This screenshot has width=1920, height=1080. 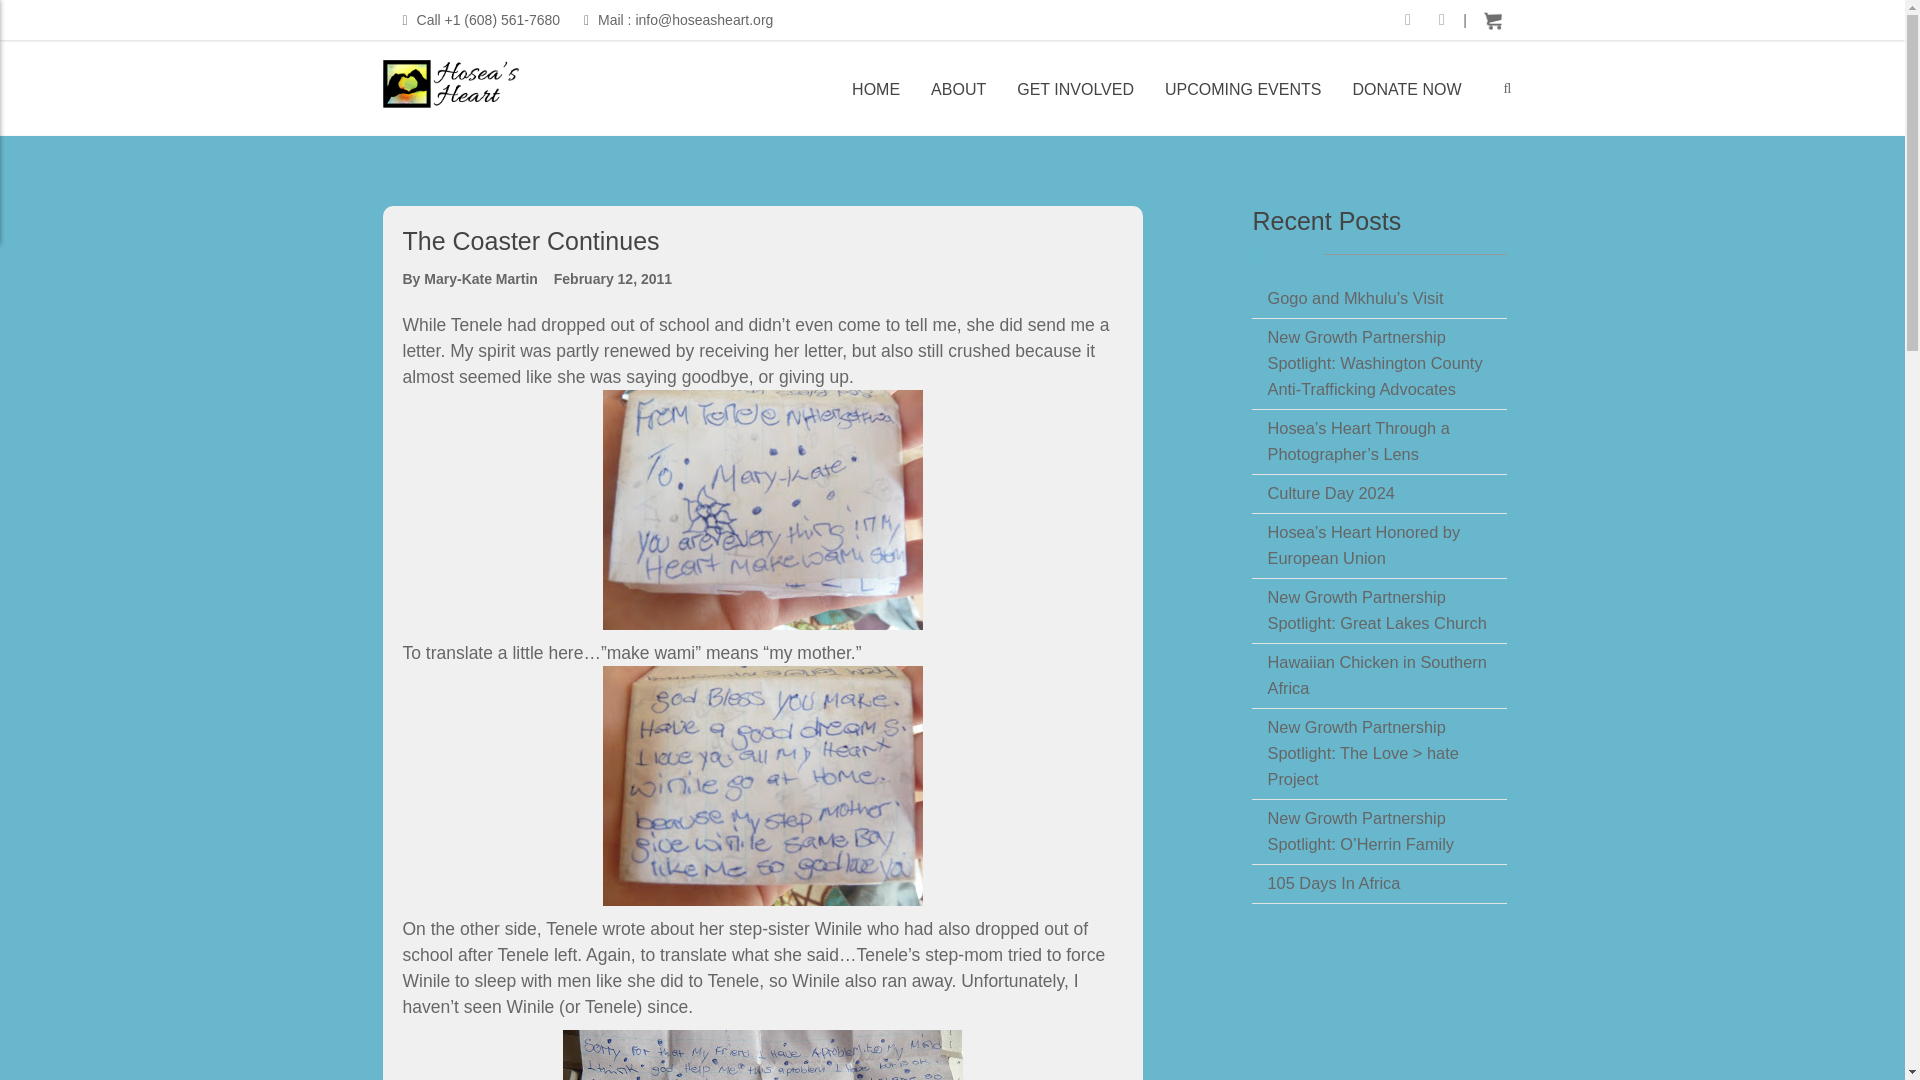 What do you see at coordinates (1243, 100) in the screenshot?
I see `UPCOMING EVENTS` at bounding box center [1243, 100].